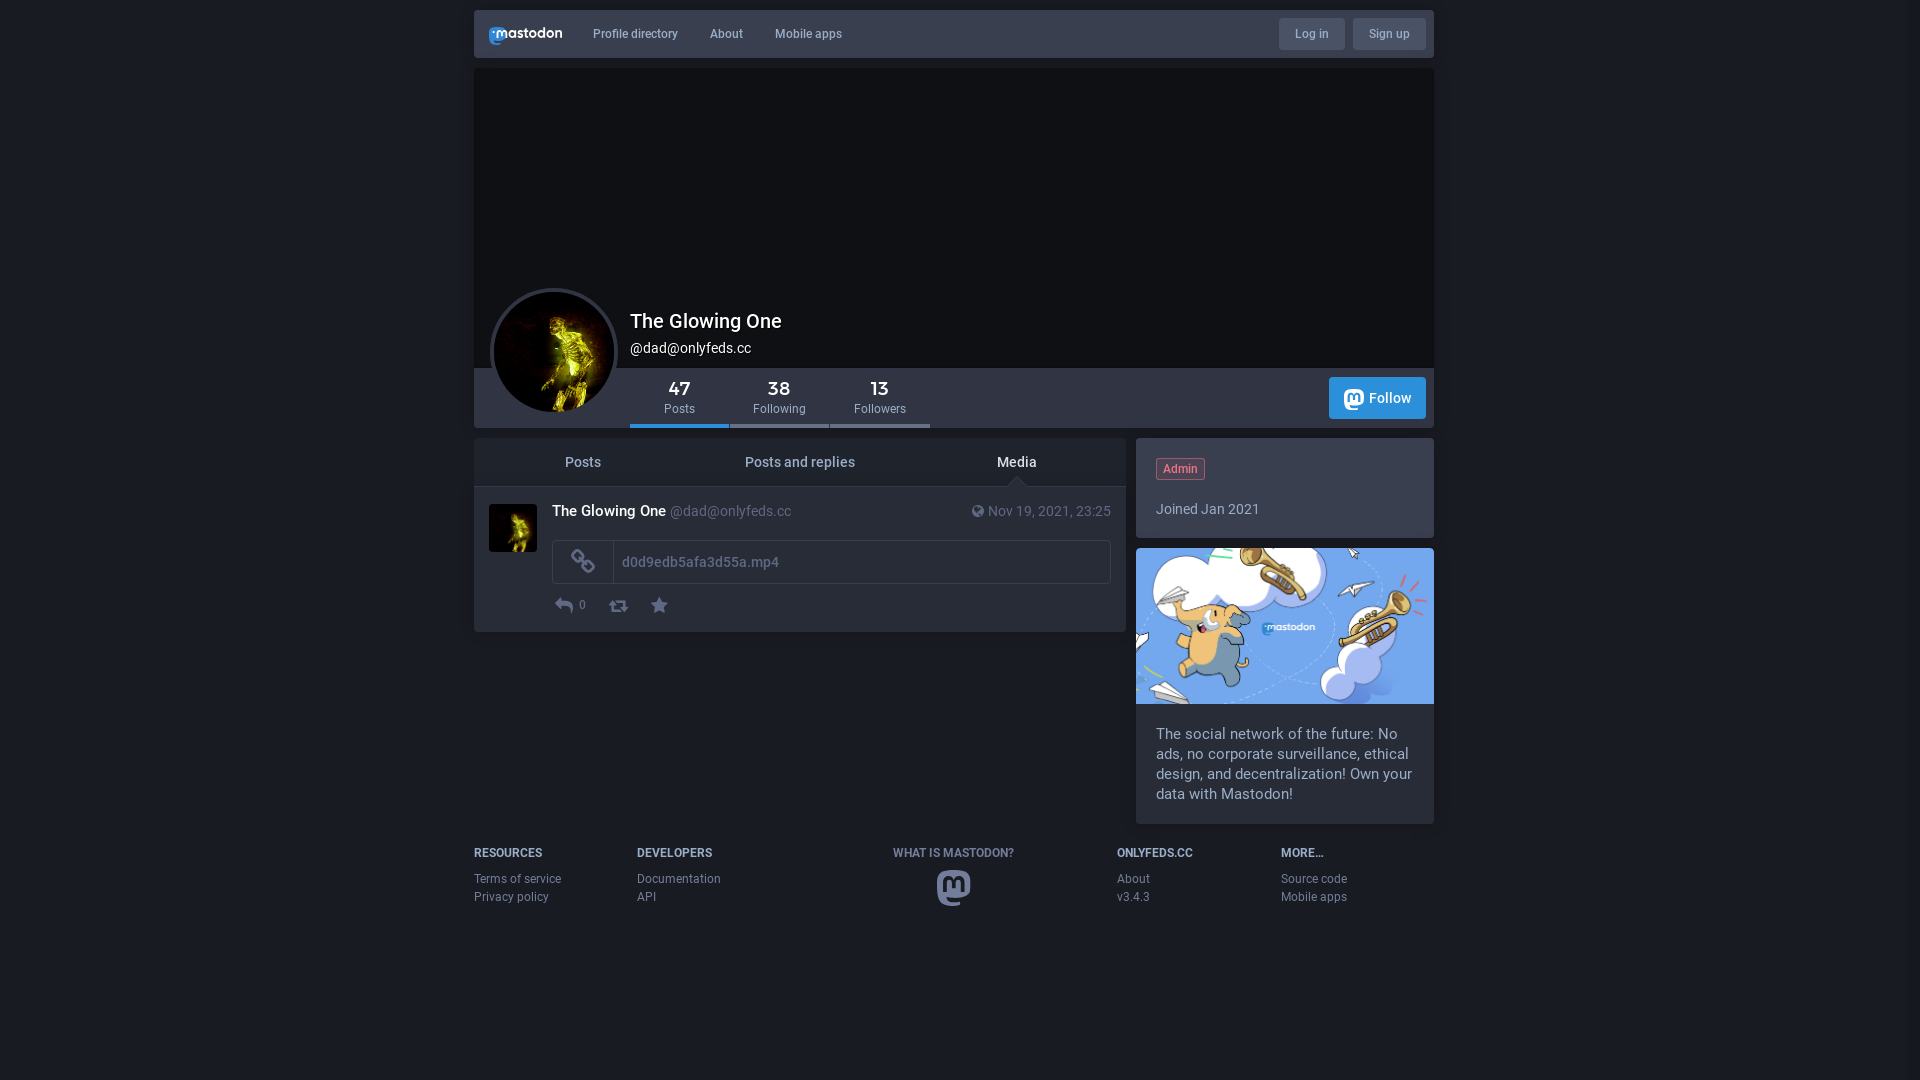 Image resolution: width=1920 pixels, height=1080 pixels. What do you see at coordinates (1018, 462) in the screenshot?
I see `Media` at bounding box center [1018, 462].